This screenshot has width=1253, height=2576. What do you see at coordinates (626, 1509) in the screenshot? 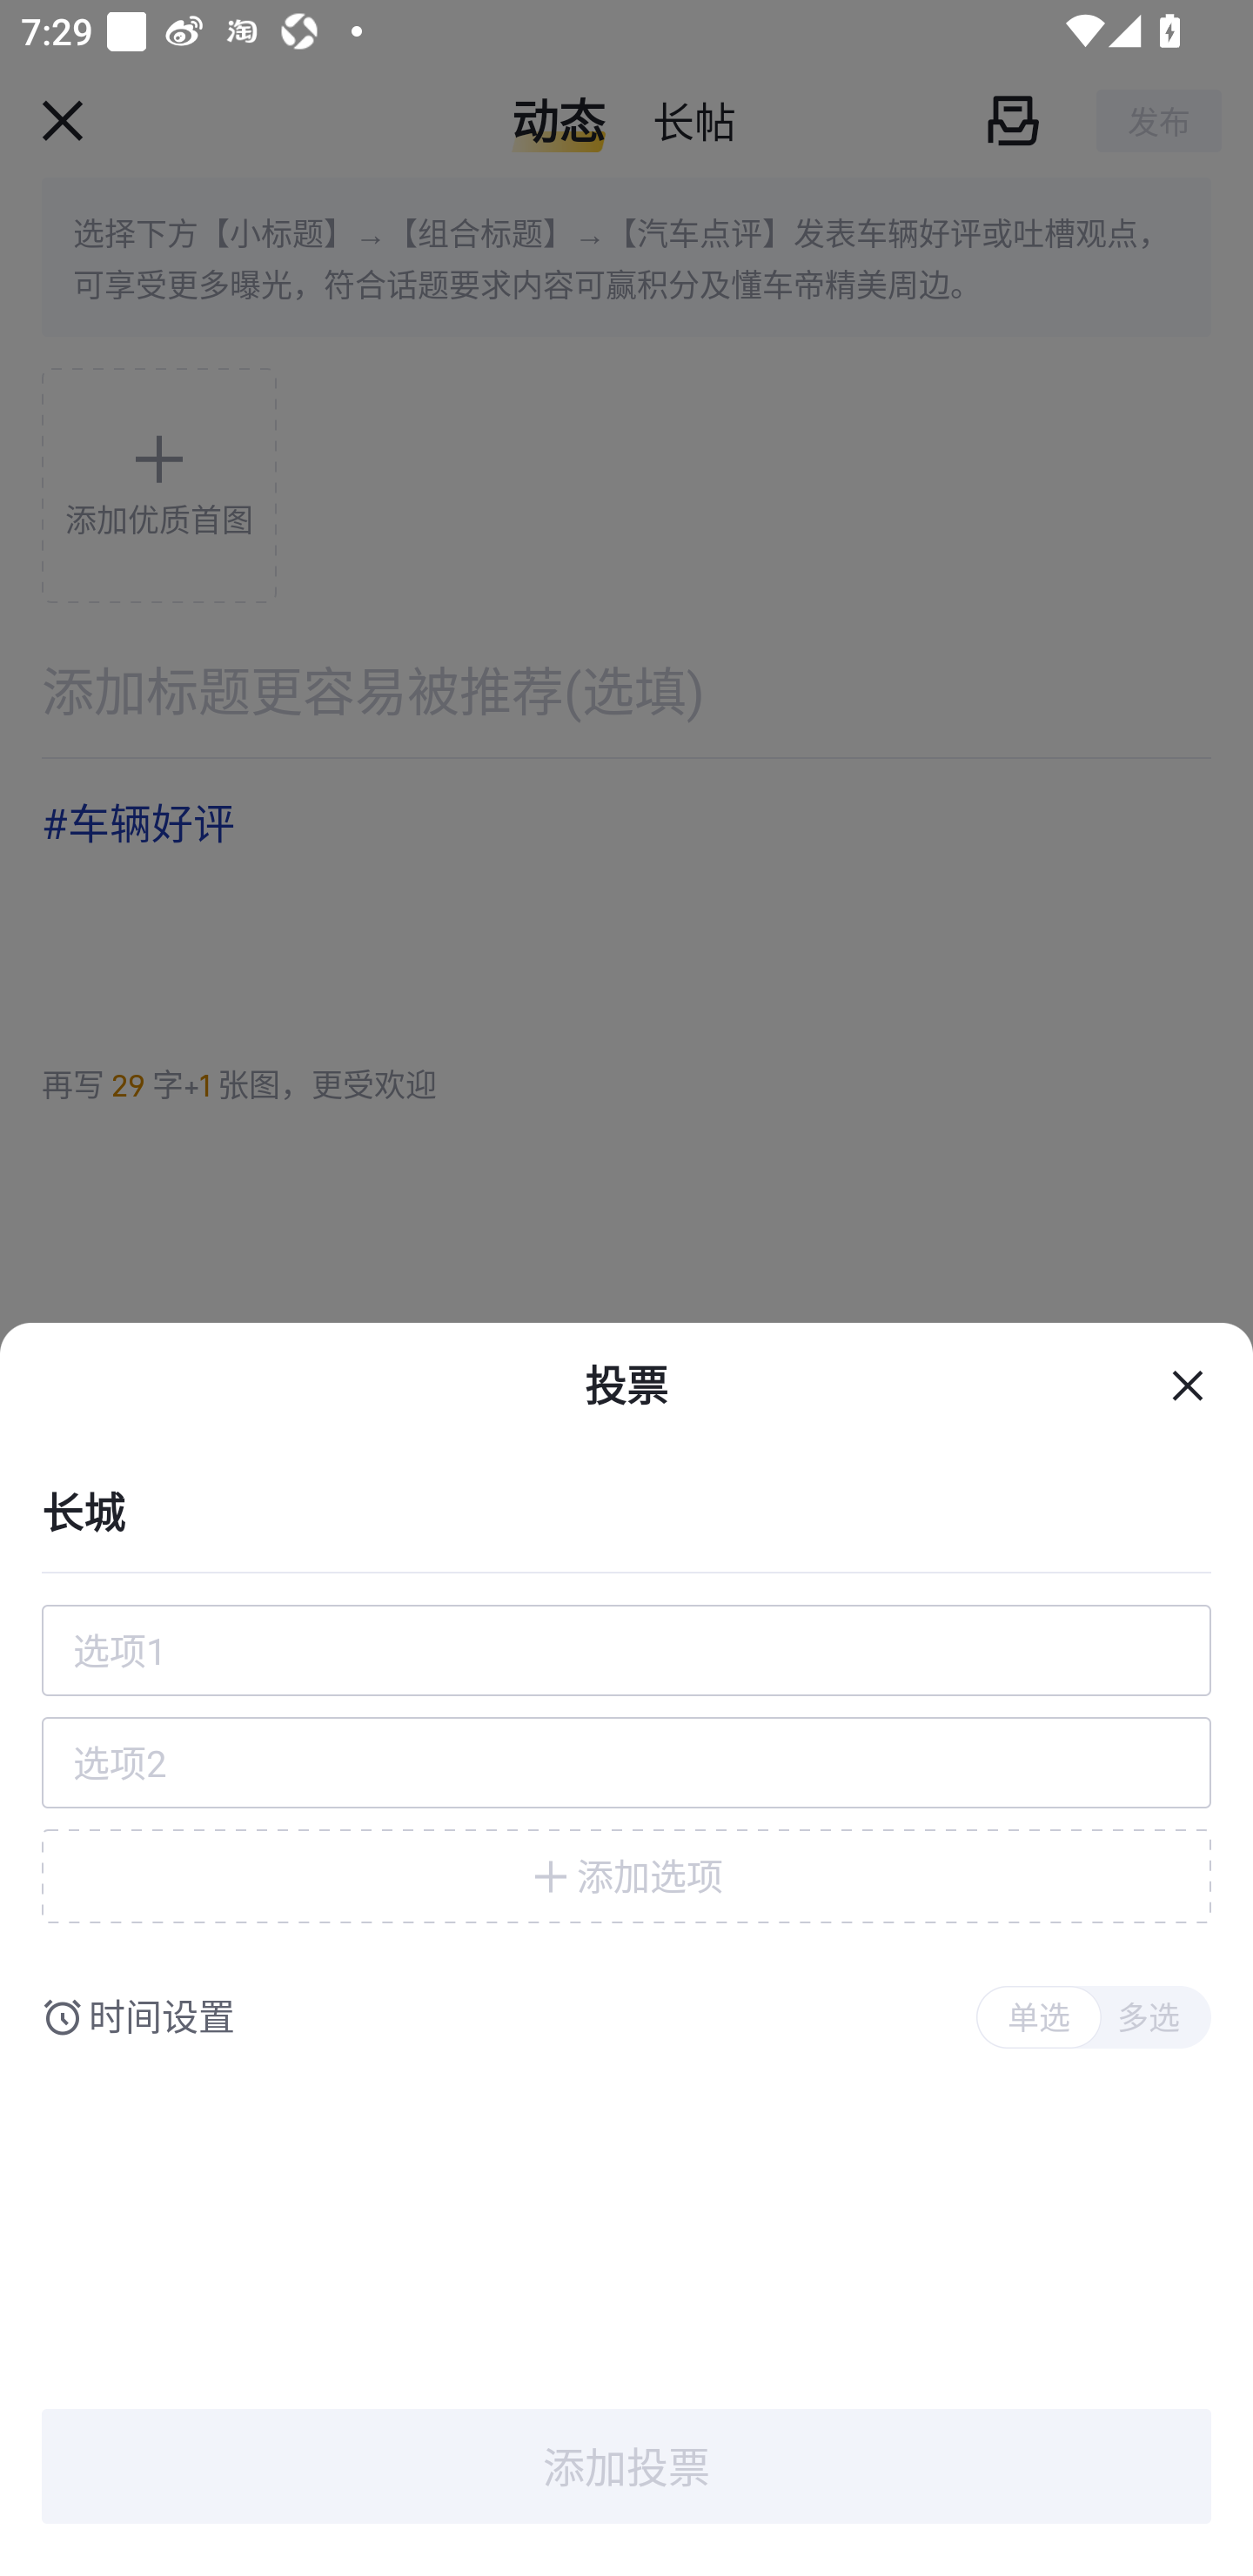
I see `长城` at bounding box center [626, 1509].